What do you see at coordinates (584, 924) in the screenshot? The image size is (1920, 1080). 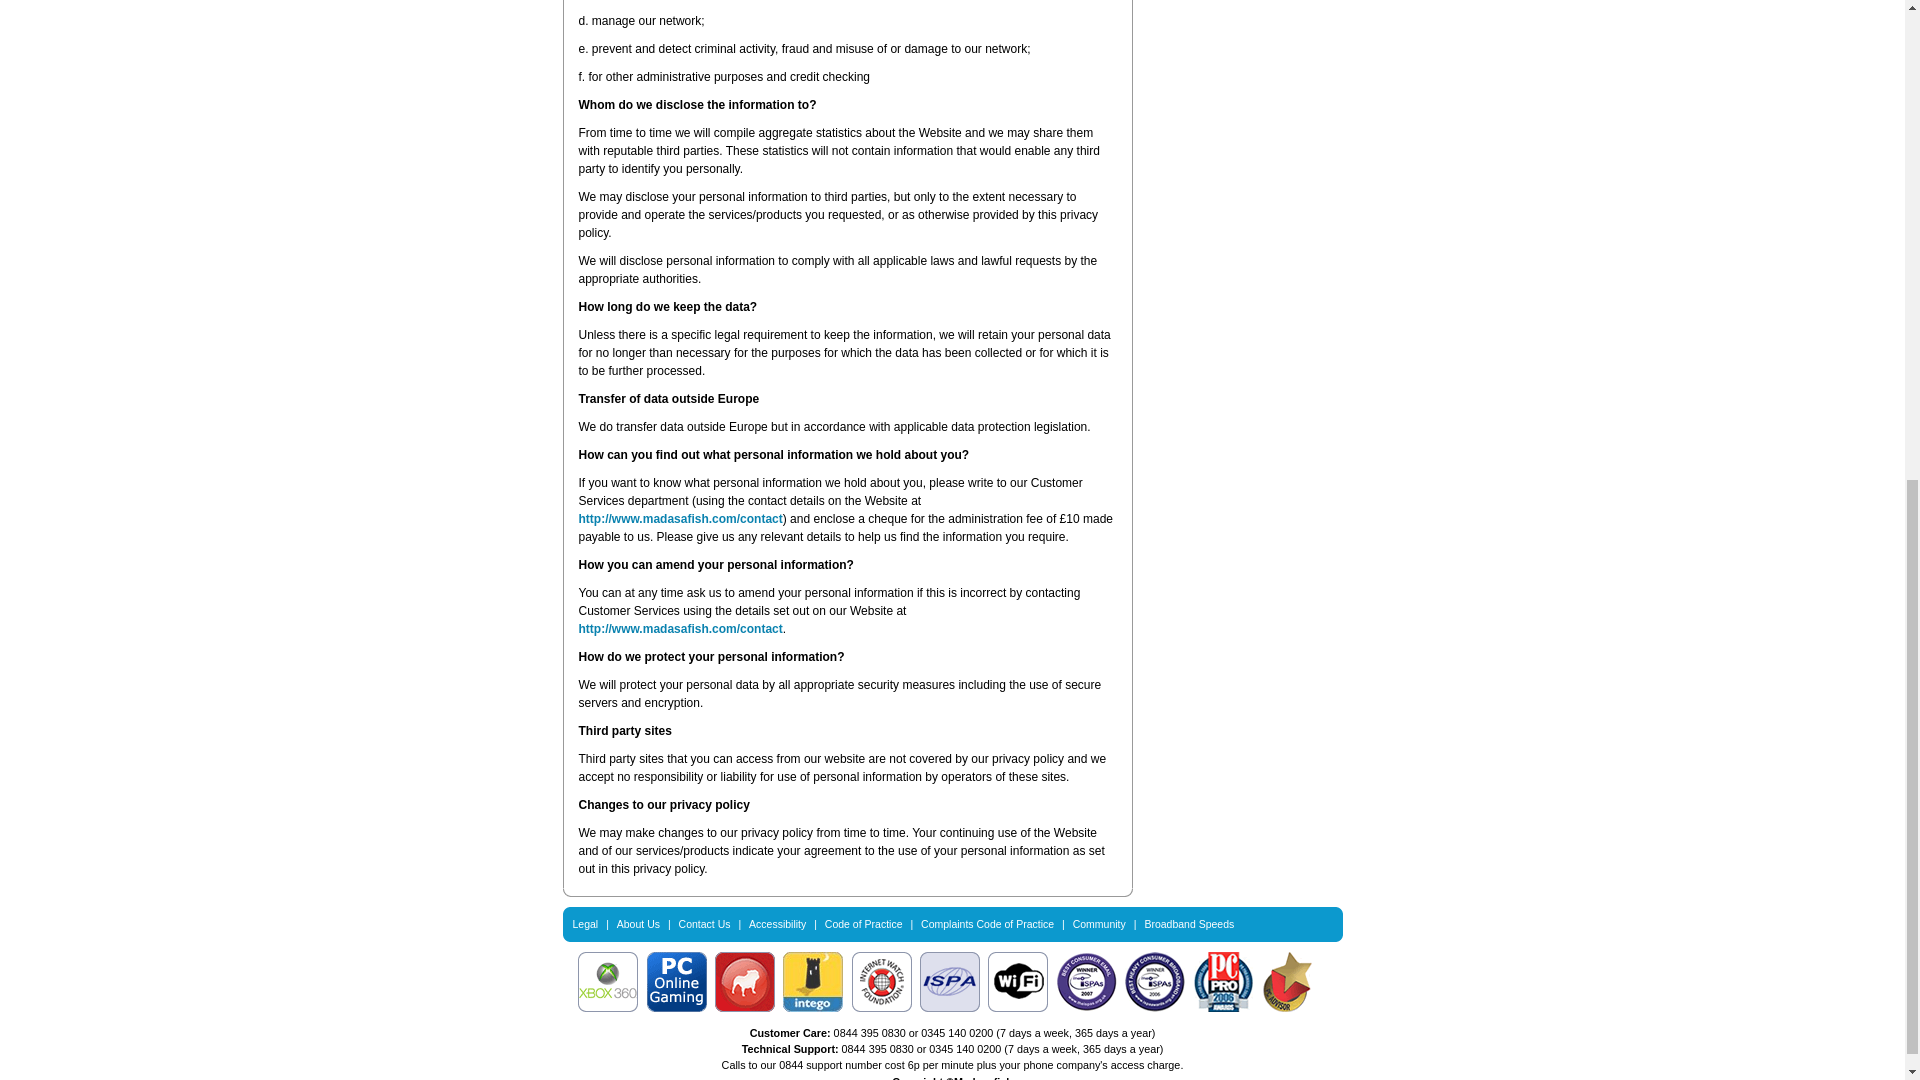 I see `Legal` at bounding box center [584, 924].